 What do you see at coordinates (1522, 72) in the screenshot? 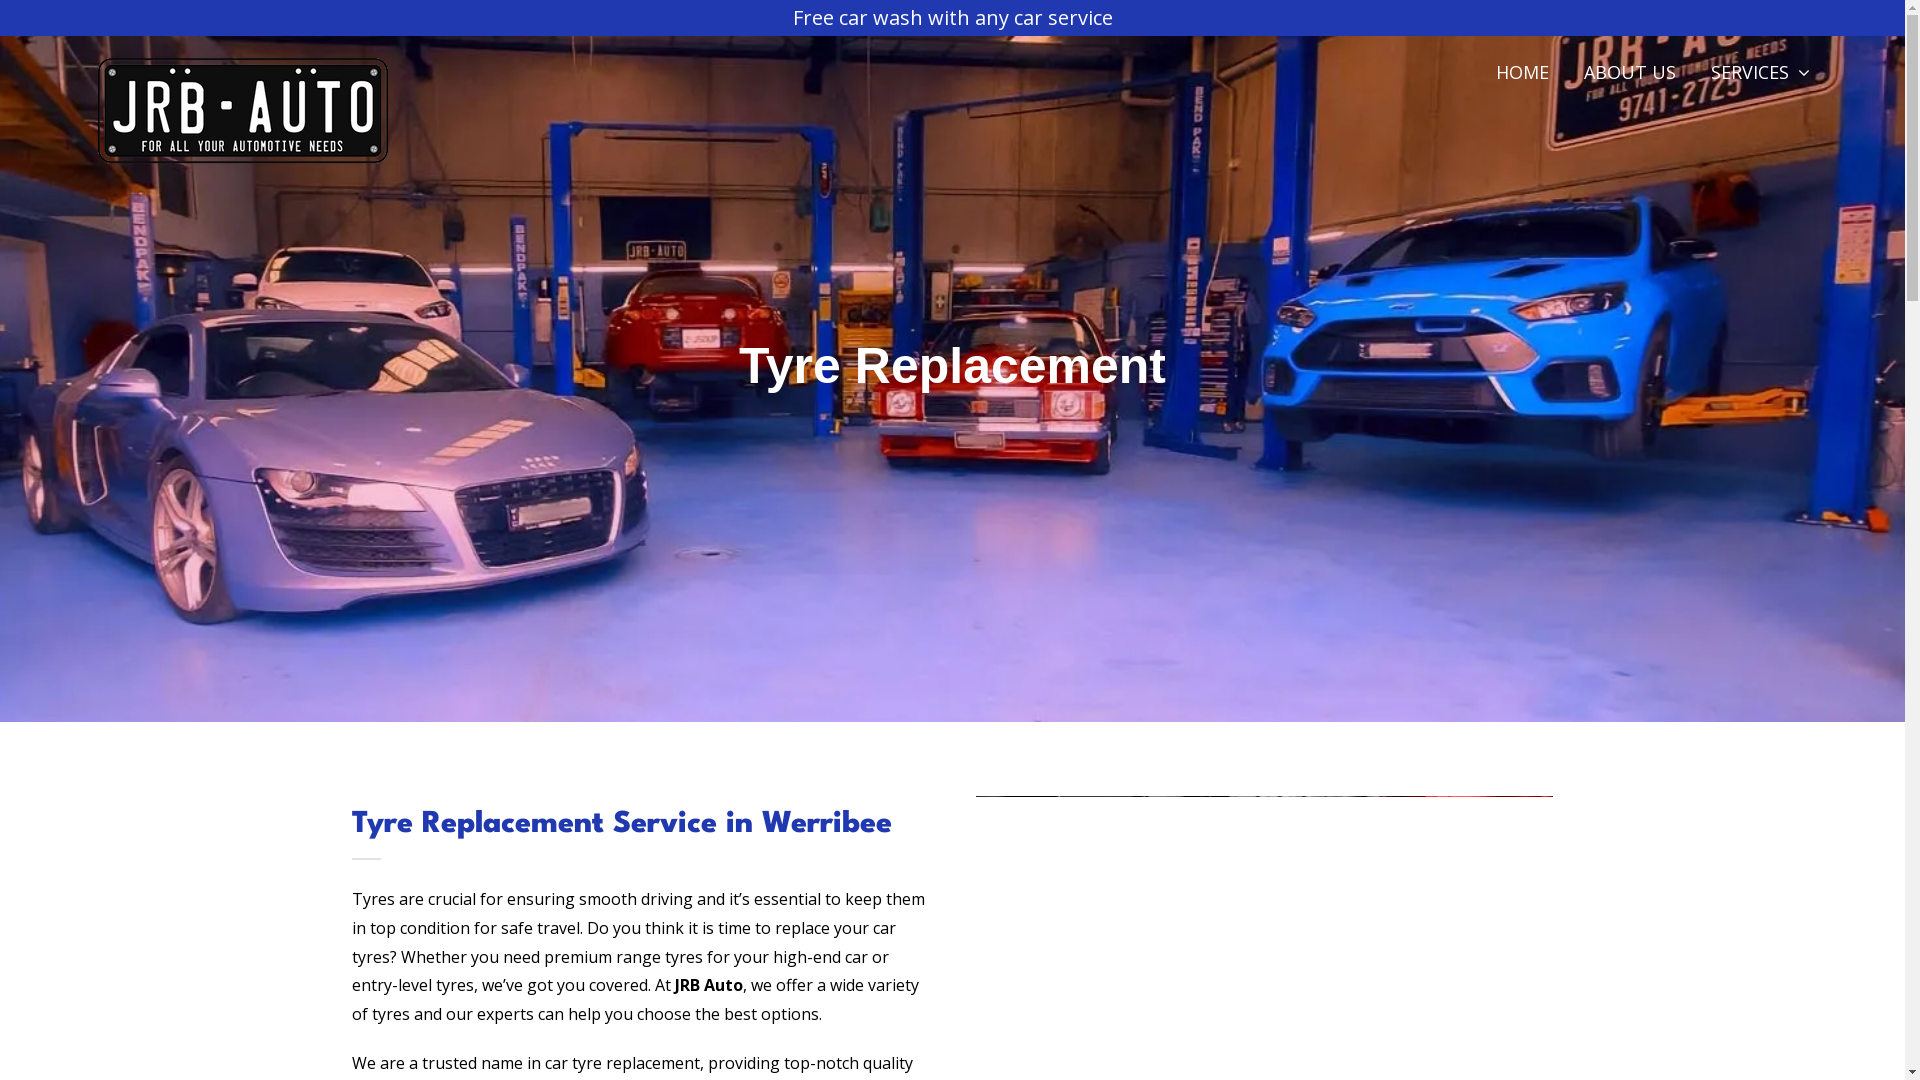
I see `HOME` at bounding box center [1522, 72].